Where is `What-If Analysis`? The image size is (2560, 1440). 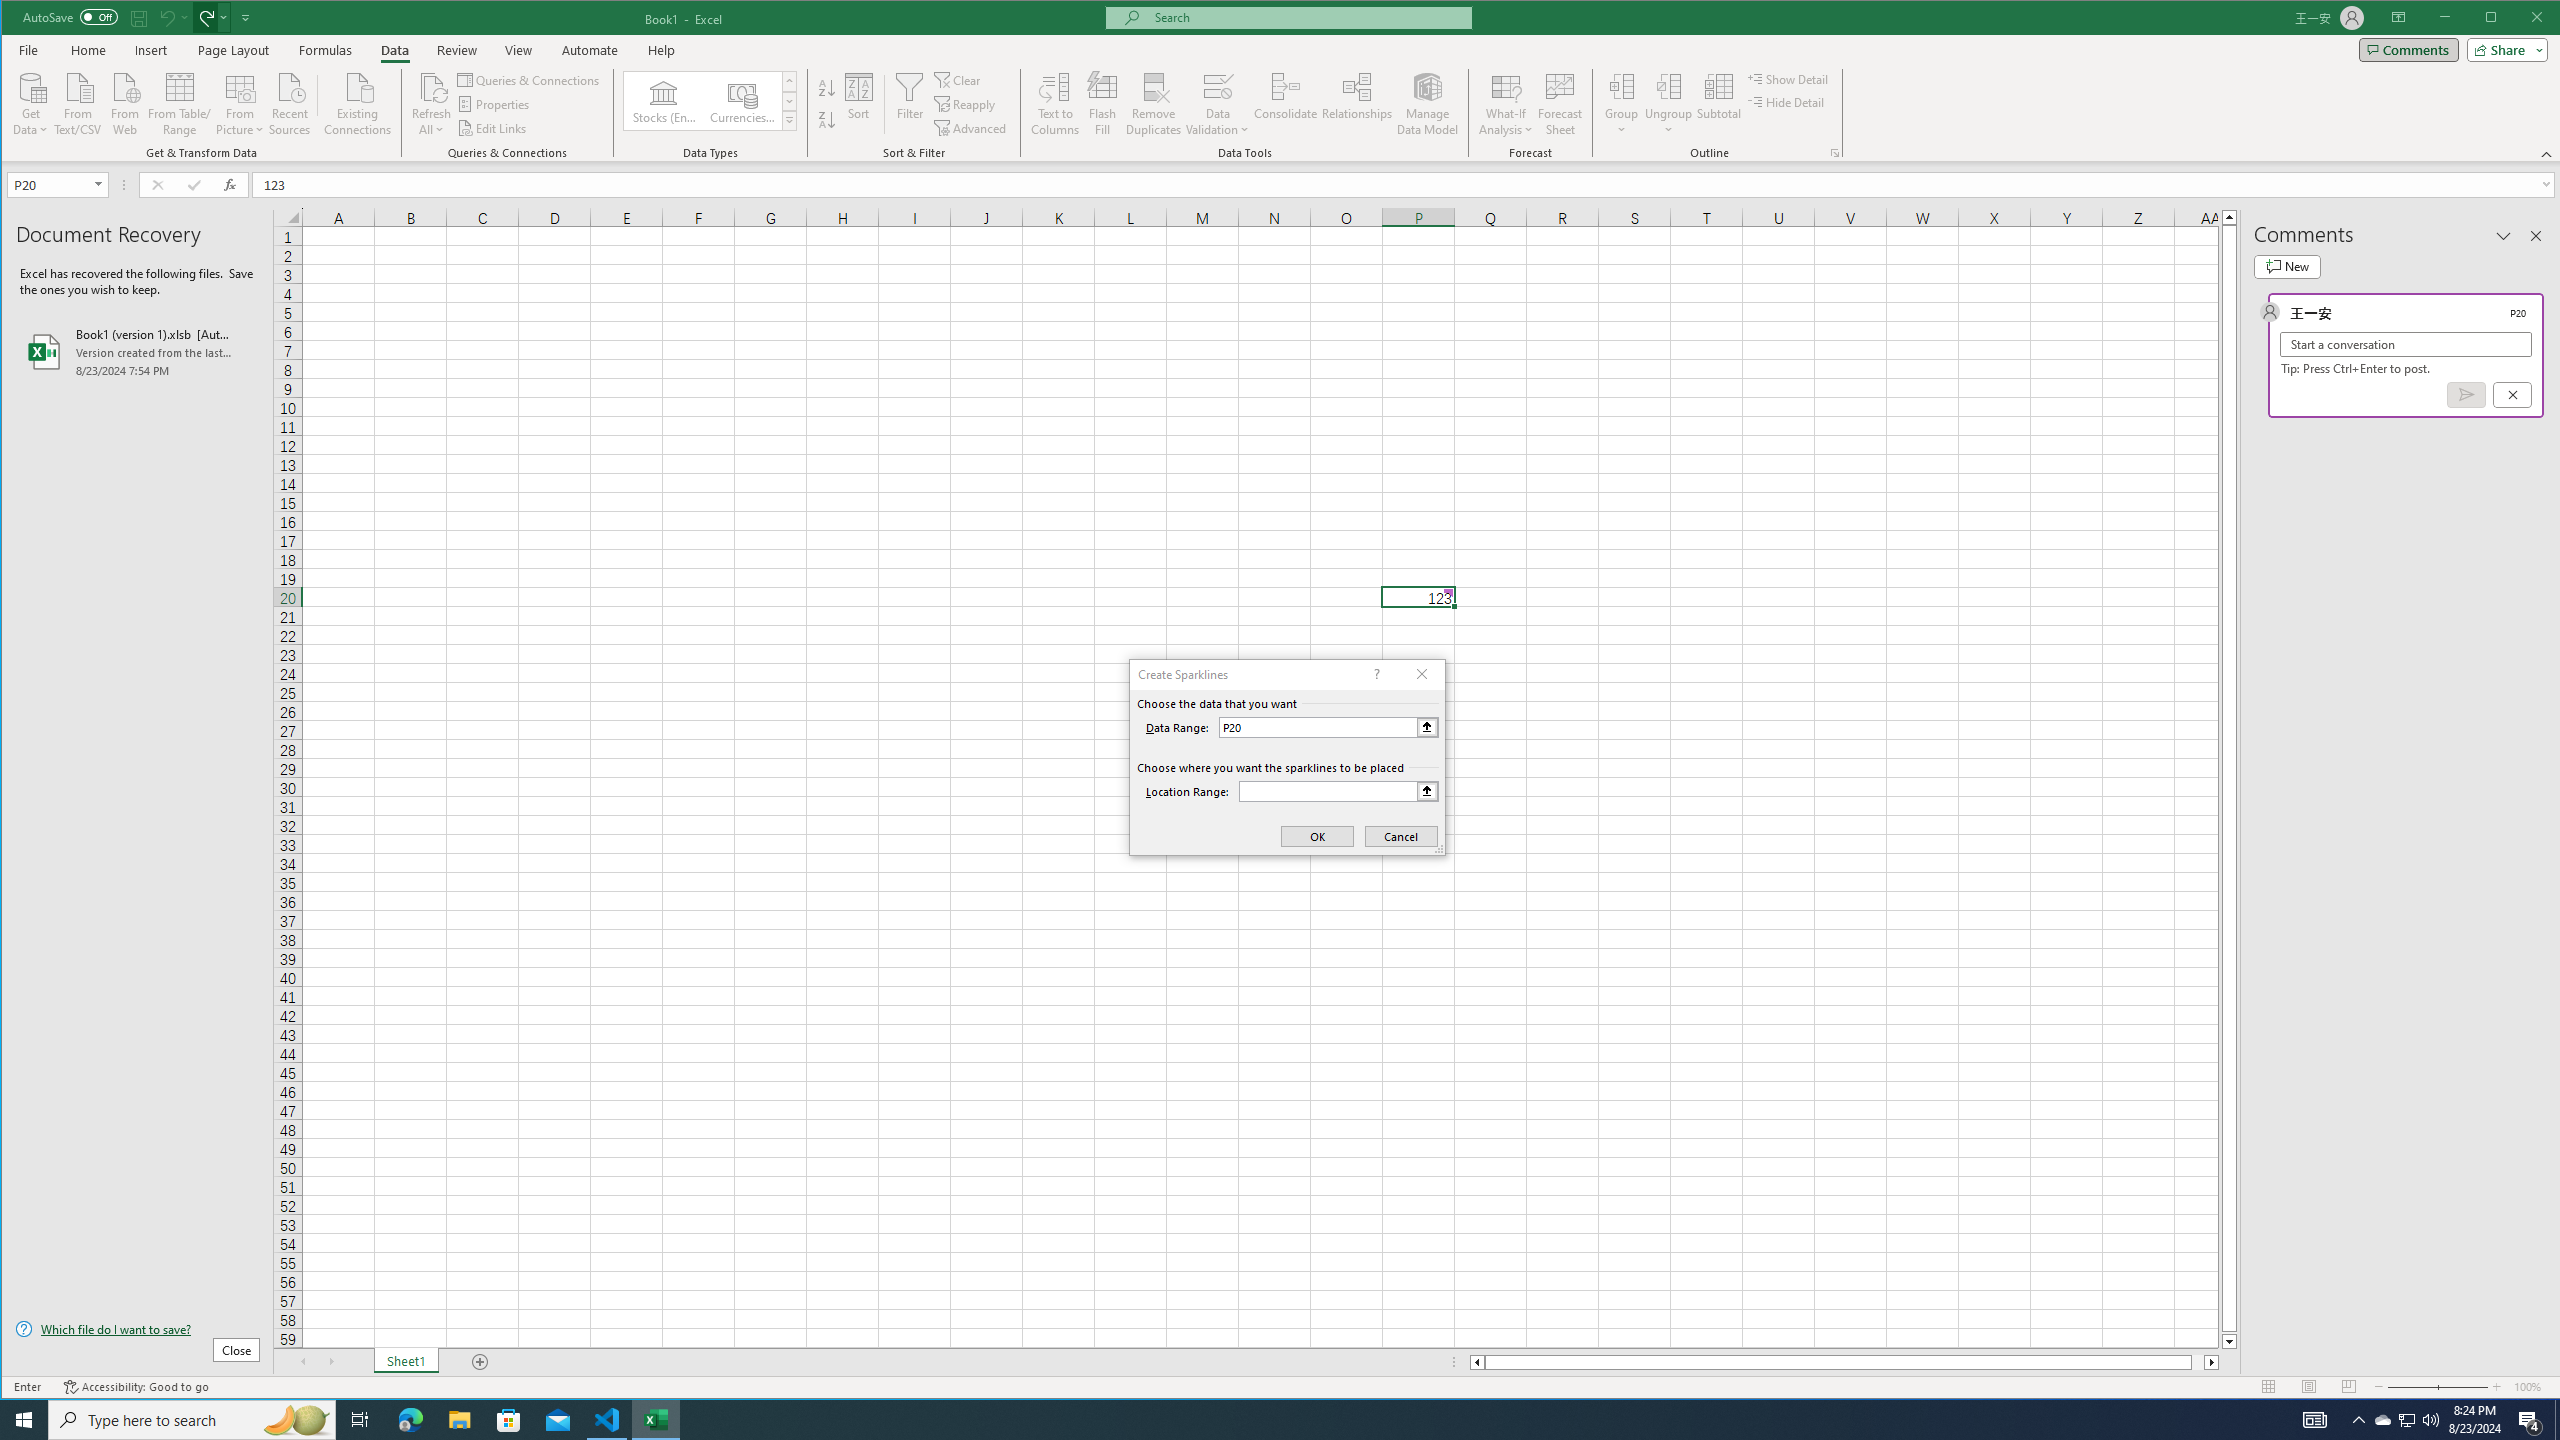 What-If Analysis is located at coordinates (1506, 104).